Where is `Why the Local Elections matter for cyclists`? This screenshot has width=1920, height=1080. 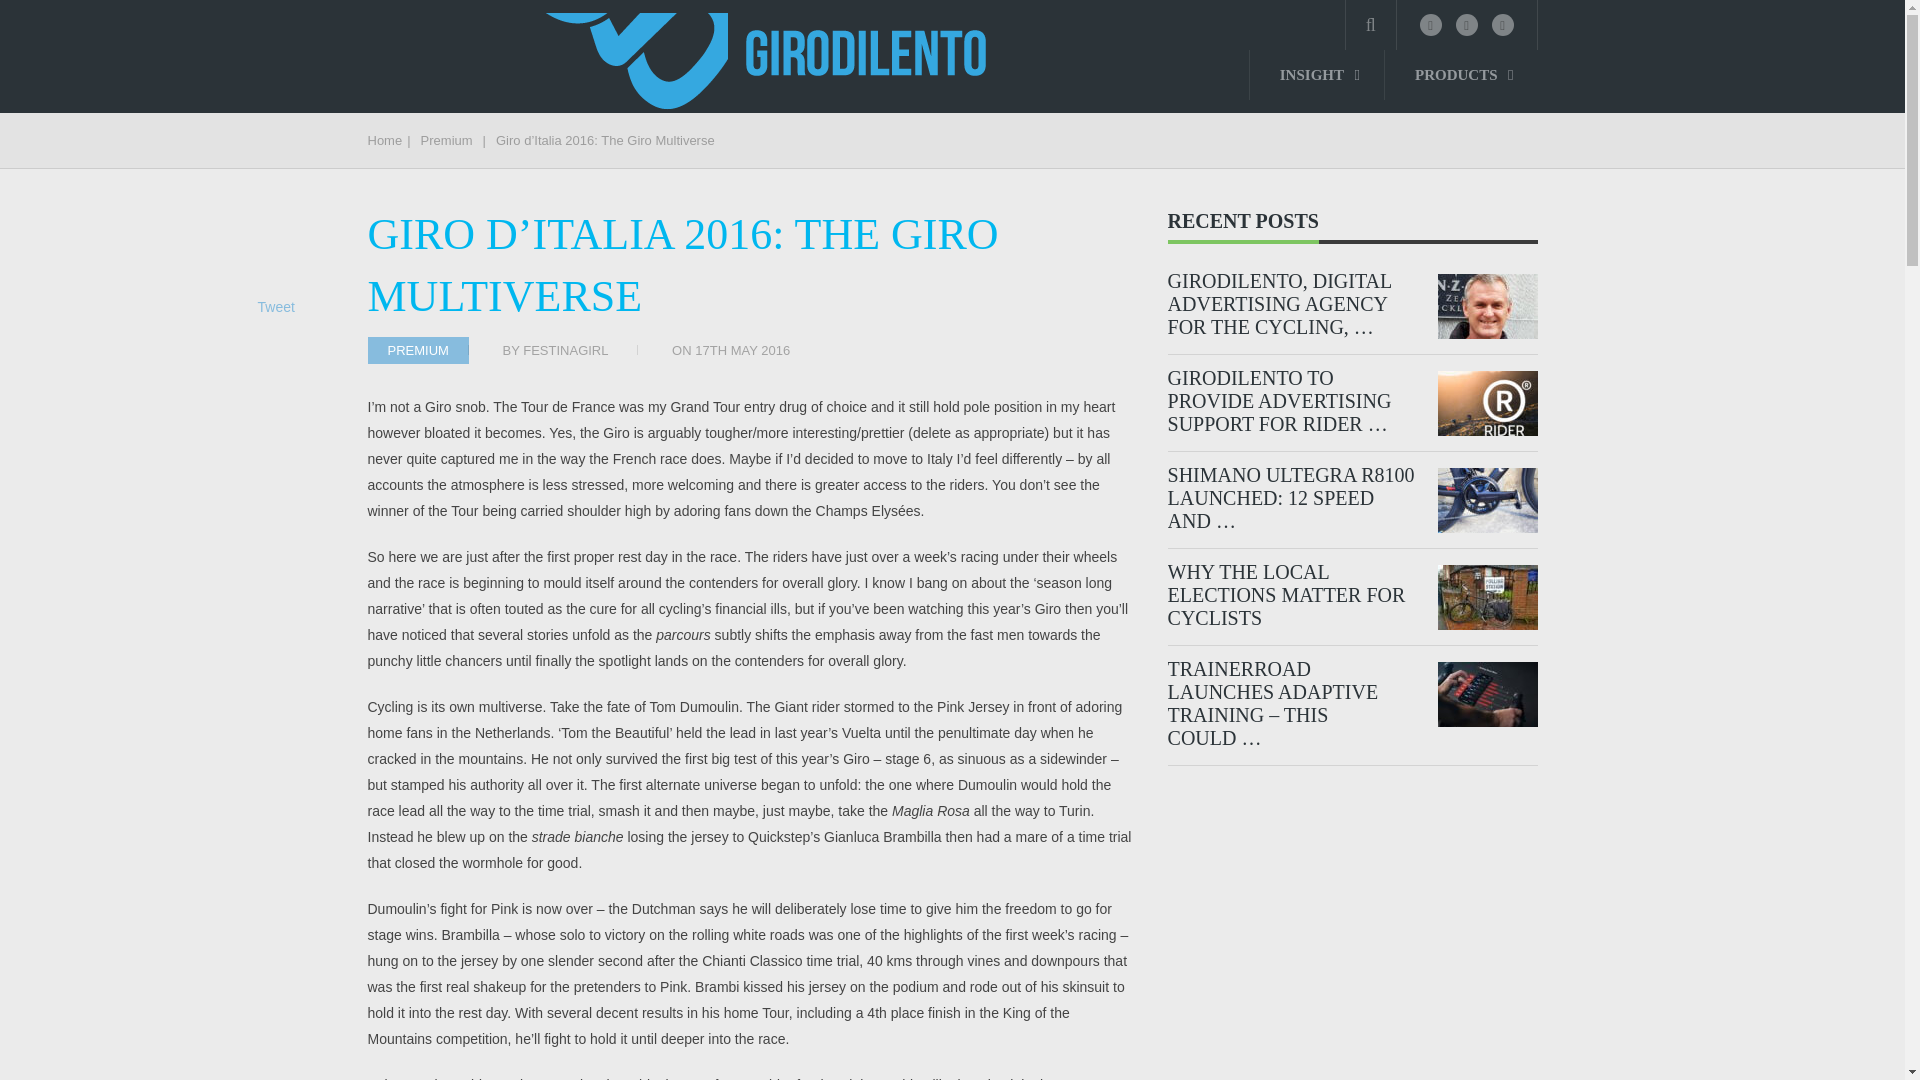 Why the Local Elections matter for cyclists is located at coordinates (1292, 594).